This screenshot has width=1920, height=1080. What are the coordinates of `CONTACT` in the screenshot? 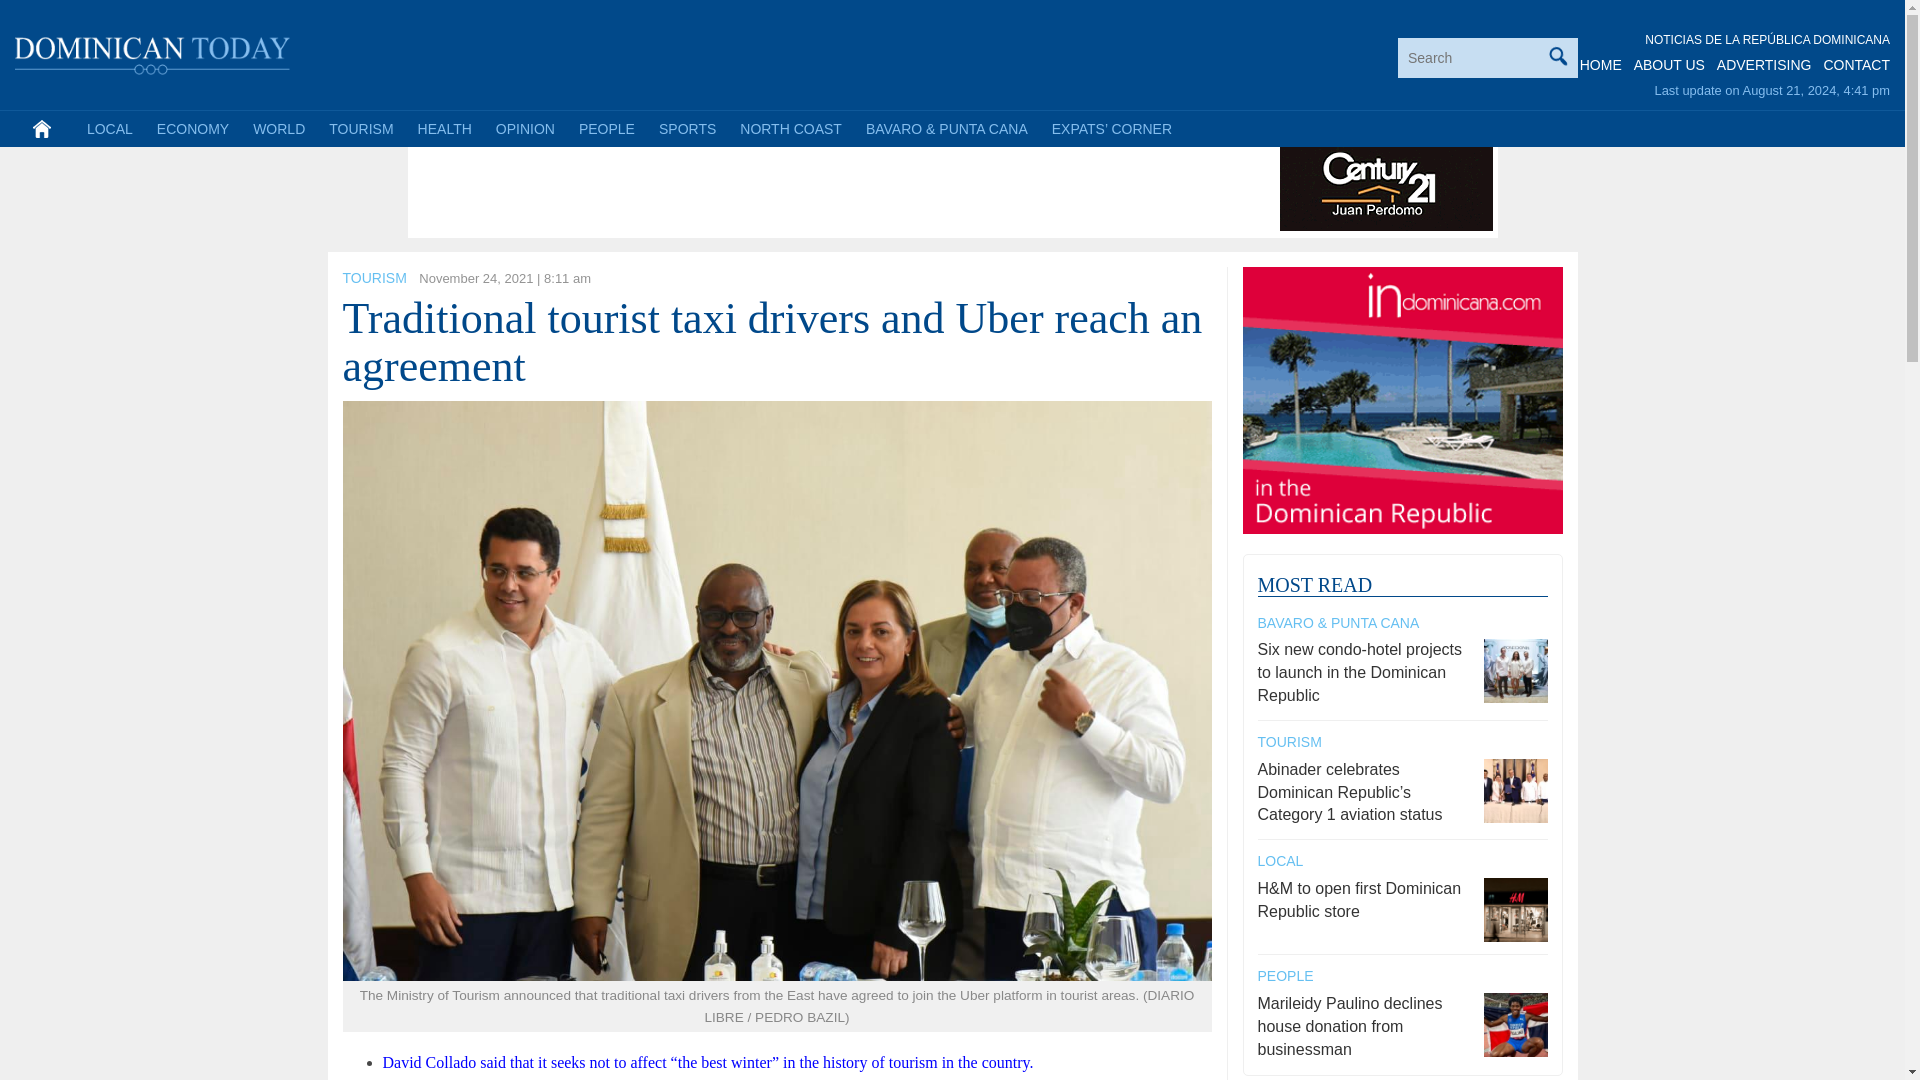 It's located at (1856, 65).